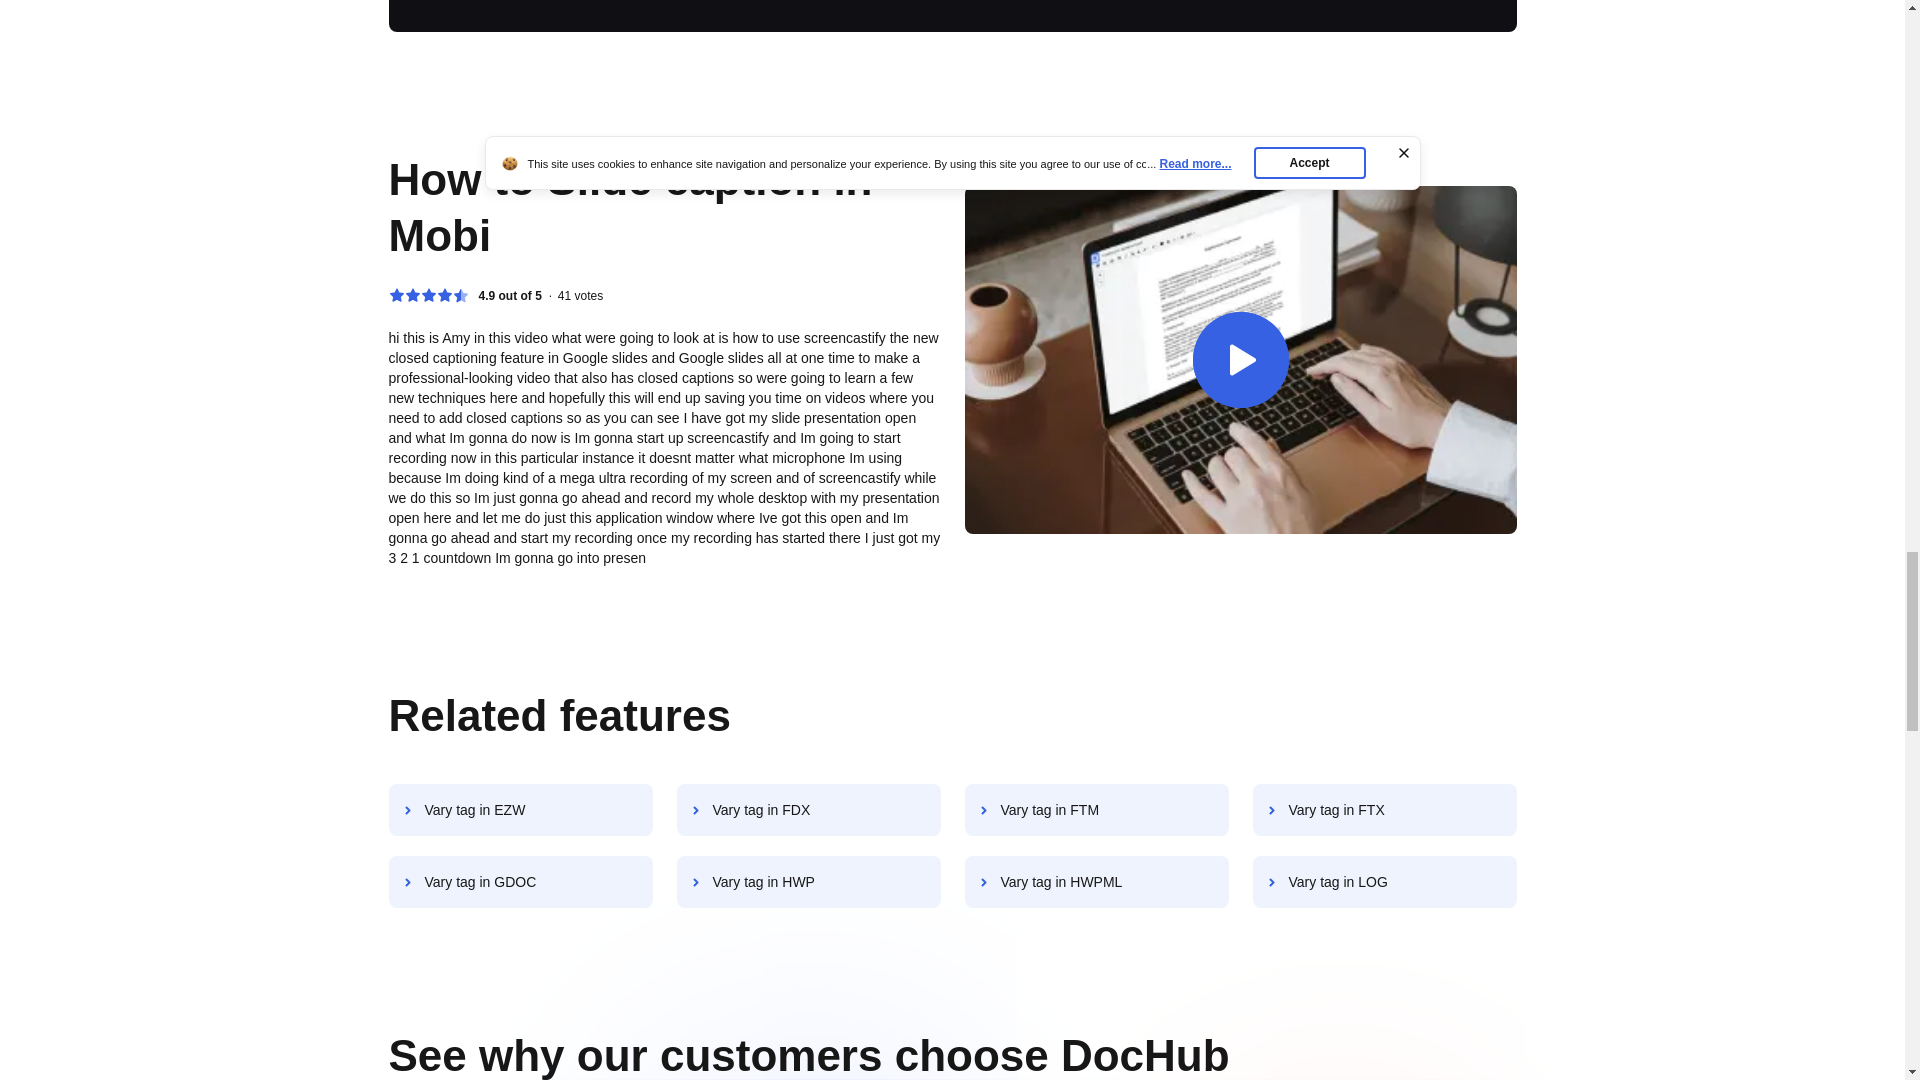 This screenshot has height=1080, width=1920. I want to click on Vary tag in HWP, so click(808, 882).